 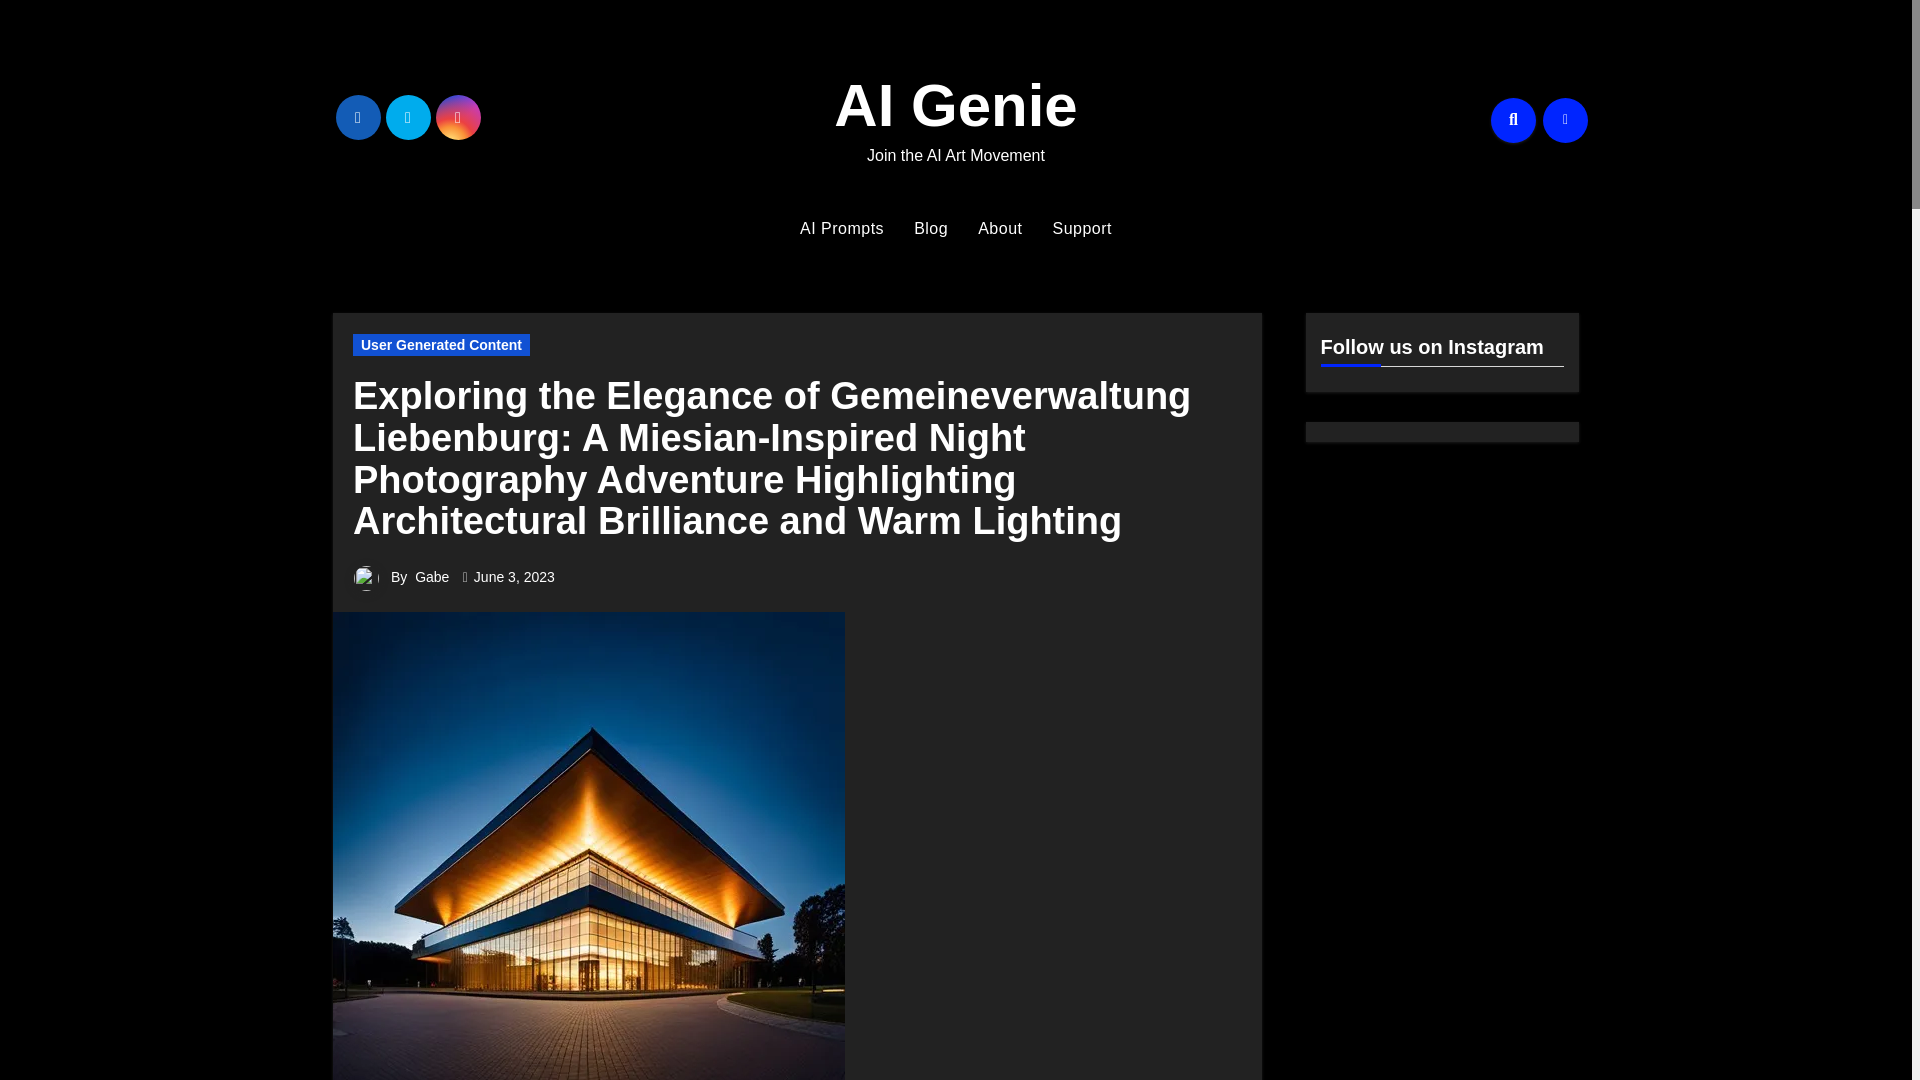 I want to click on User Generated Content, so click(x=441, y=344).